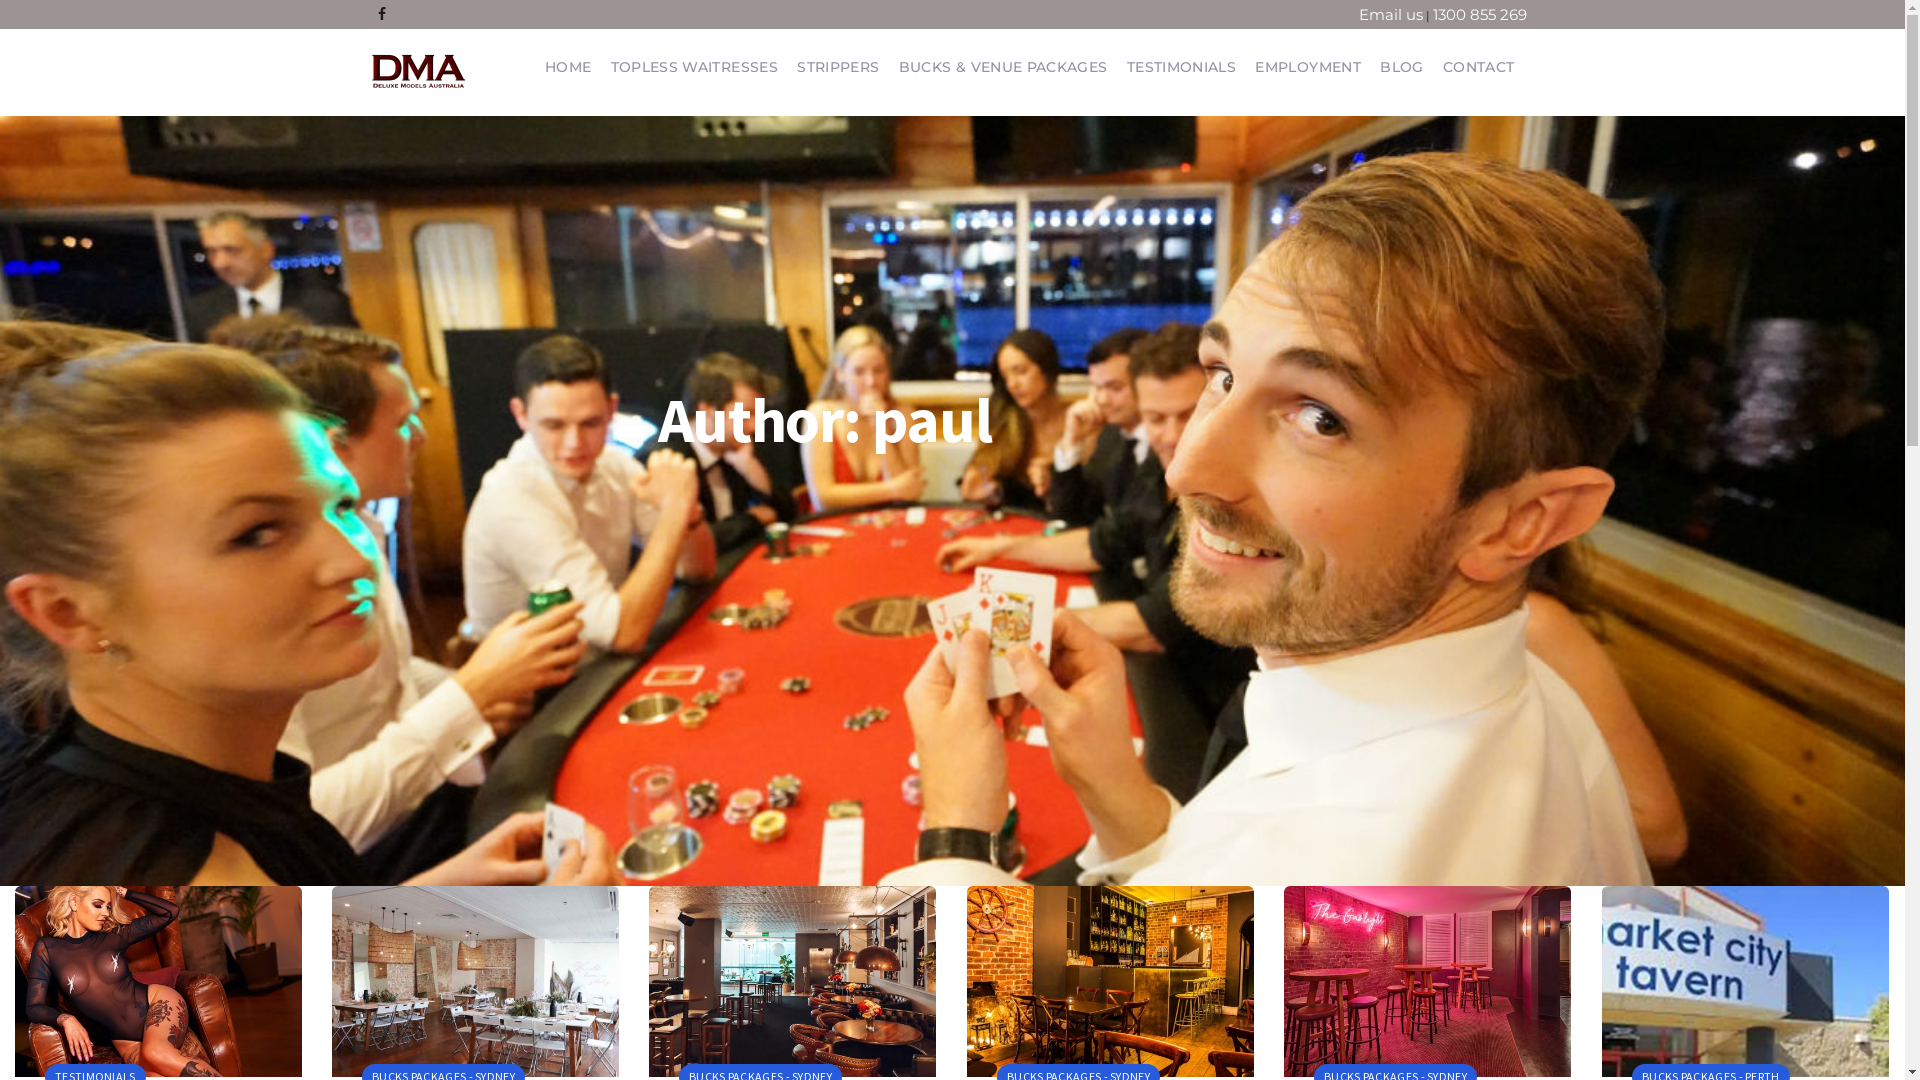  Describe the element at coordinates (792, 982) in the screenshot. I see `Kittyhawk, Sydney` at that location.